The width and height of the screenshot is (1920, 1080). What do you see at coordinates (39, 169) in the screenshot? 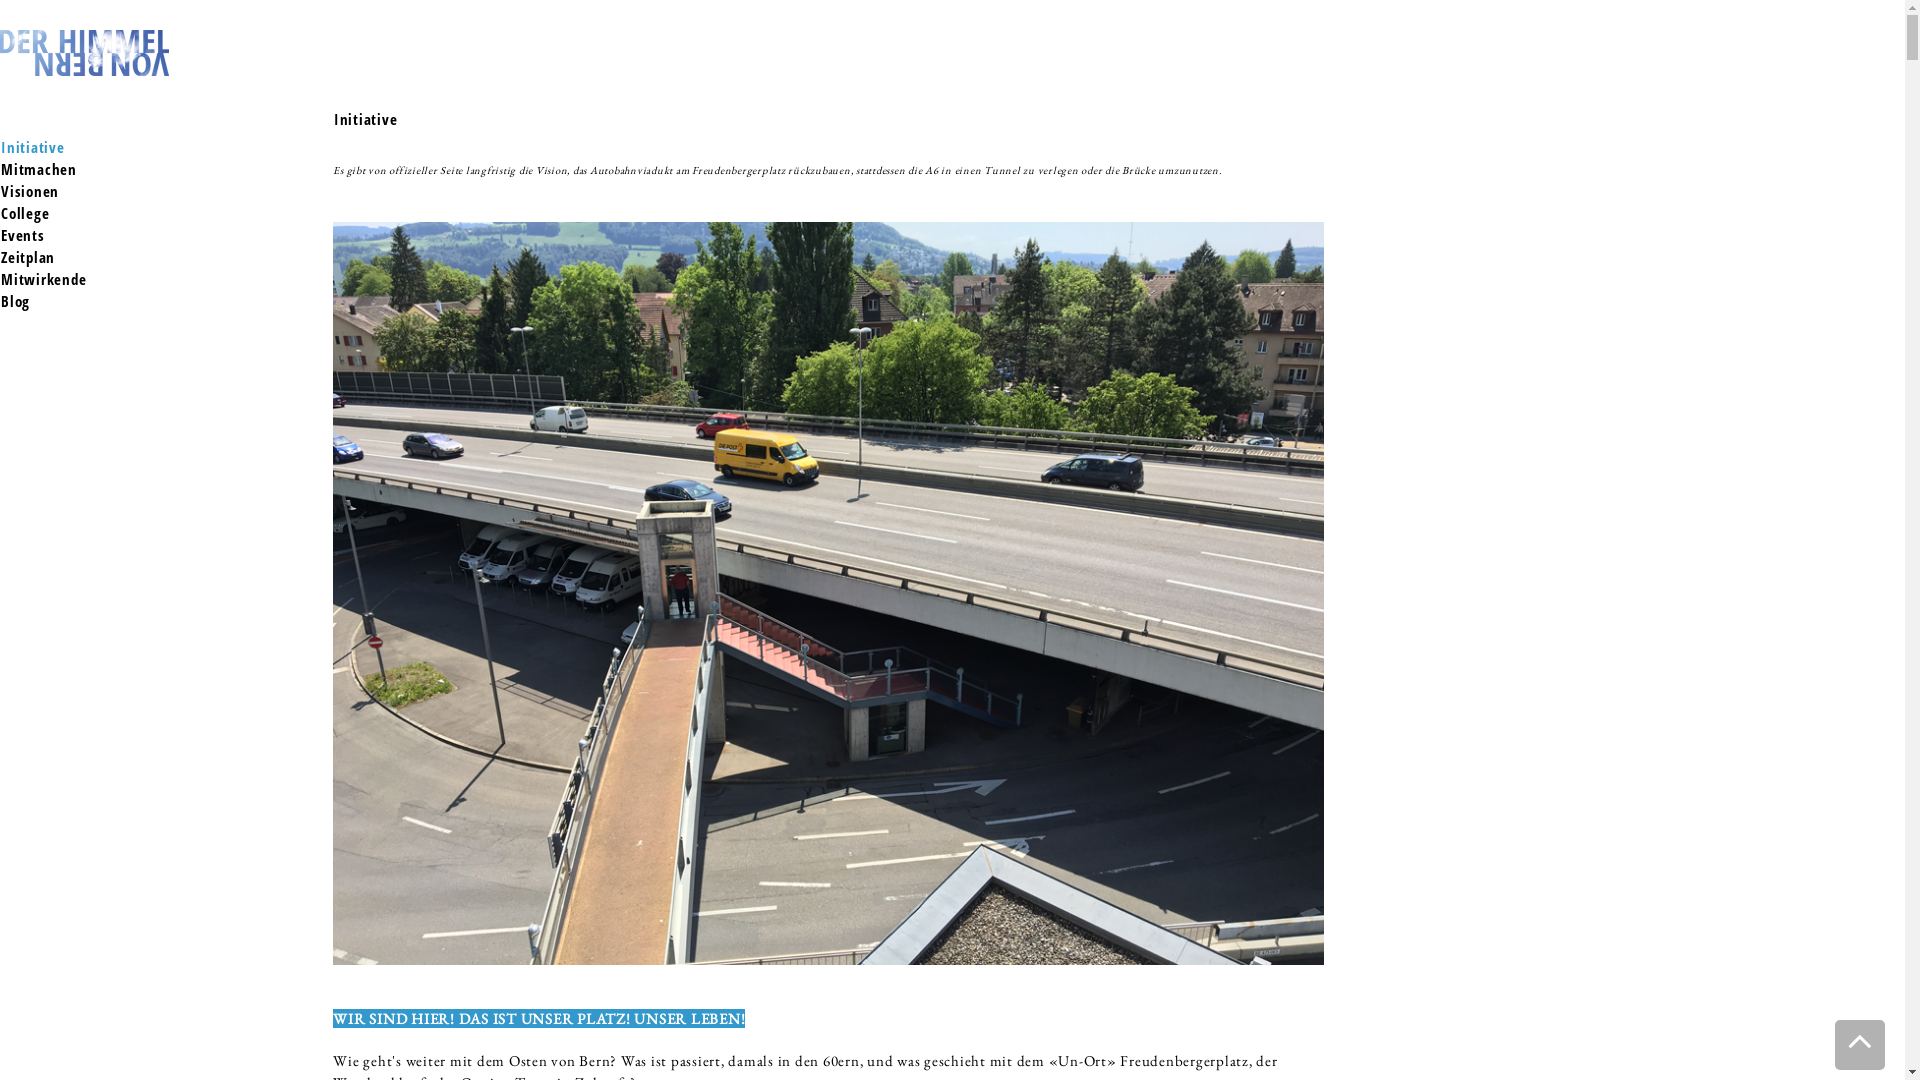
I see `Mitmachen` at bounding box center [39, 169].